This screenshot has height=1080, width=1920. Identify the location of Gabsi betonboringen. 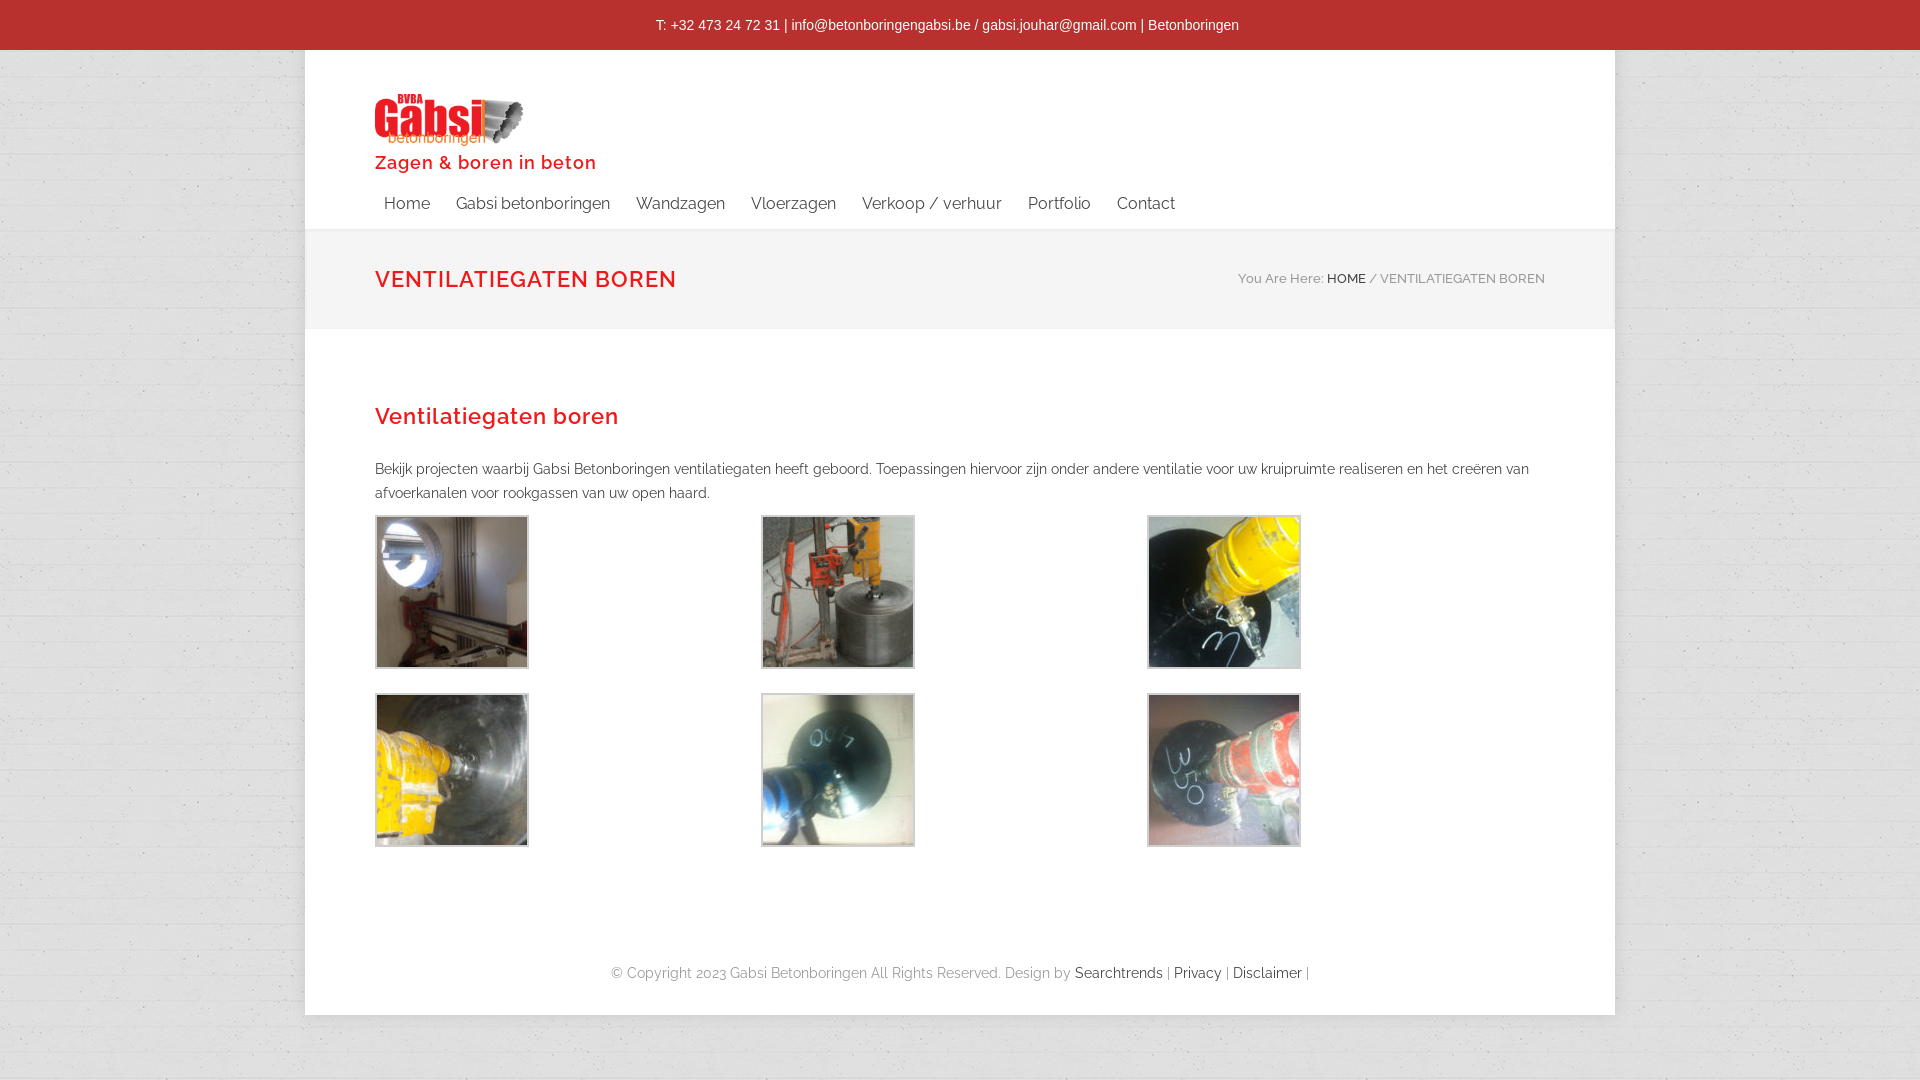
(520, 204).